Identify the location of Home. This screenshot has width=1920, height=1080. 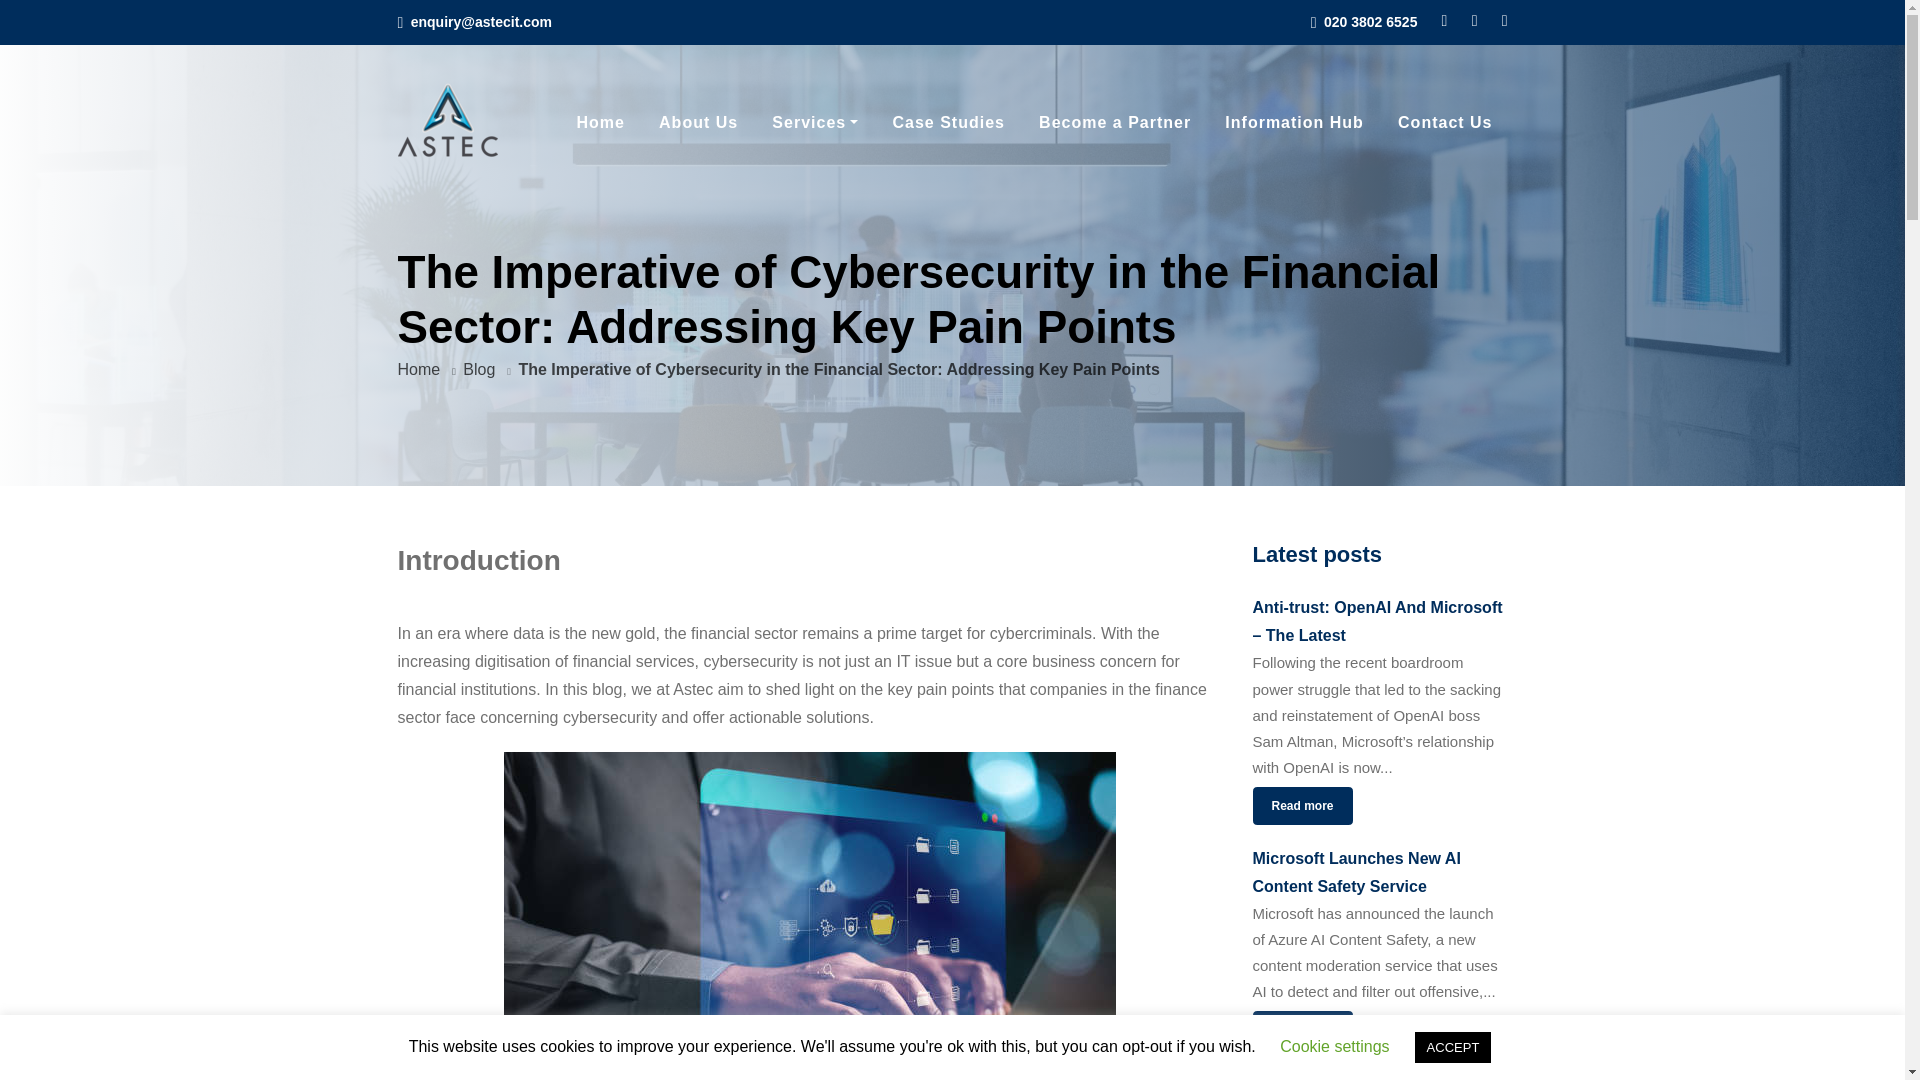
(419, 369).